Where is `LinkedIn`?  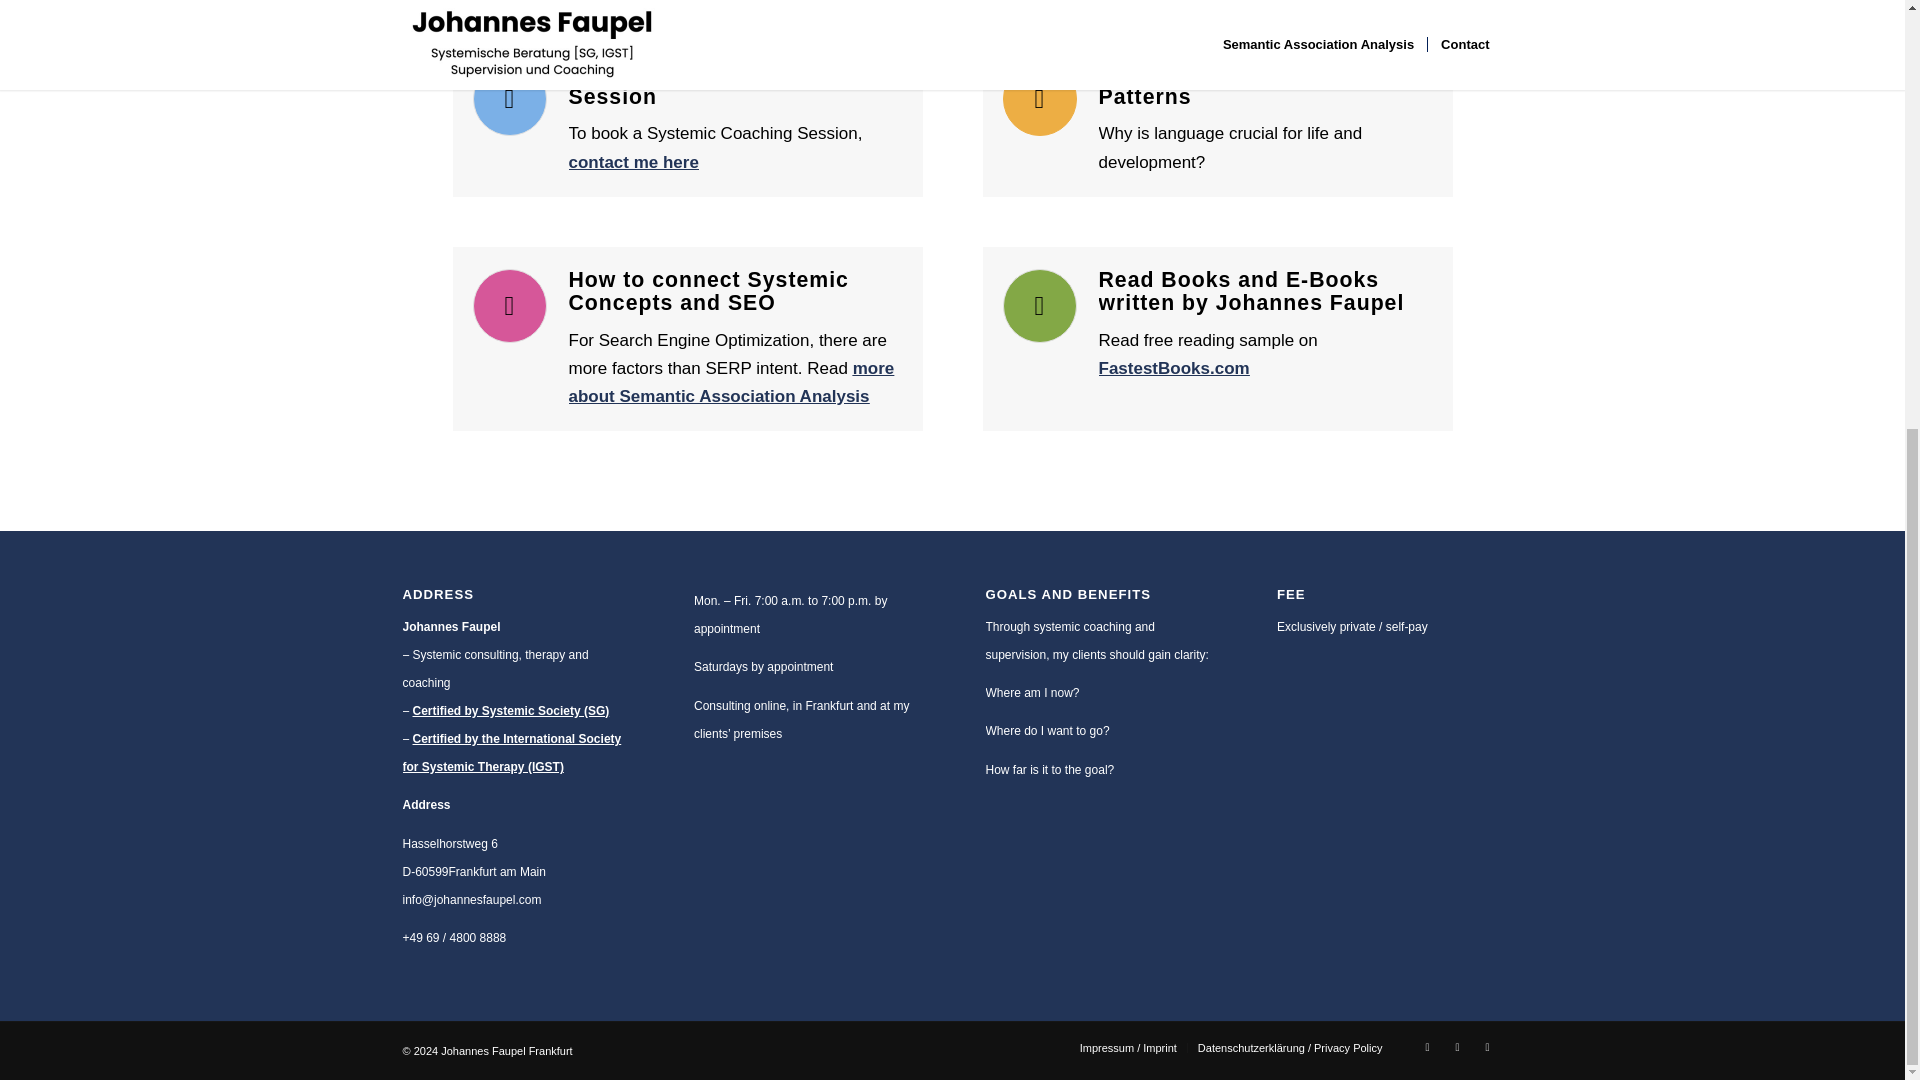 LinkedIn is located at coordinates (1426, 1046).